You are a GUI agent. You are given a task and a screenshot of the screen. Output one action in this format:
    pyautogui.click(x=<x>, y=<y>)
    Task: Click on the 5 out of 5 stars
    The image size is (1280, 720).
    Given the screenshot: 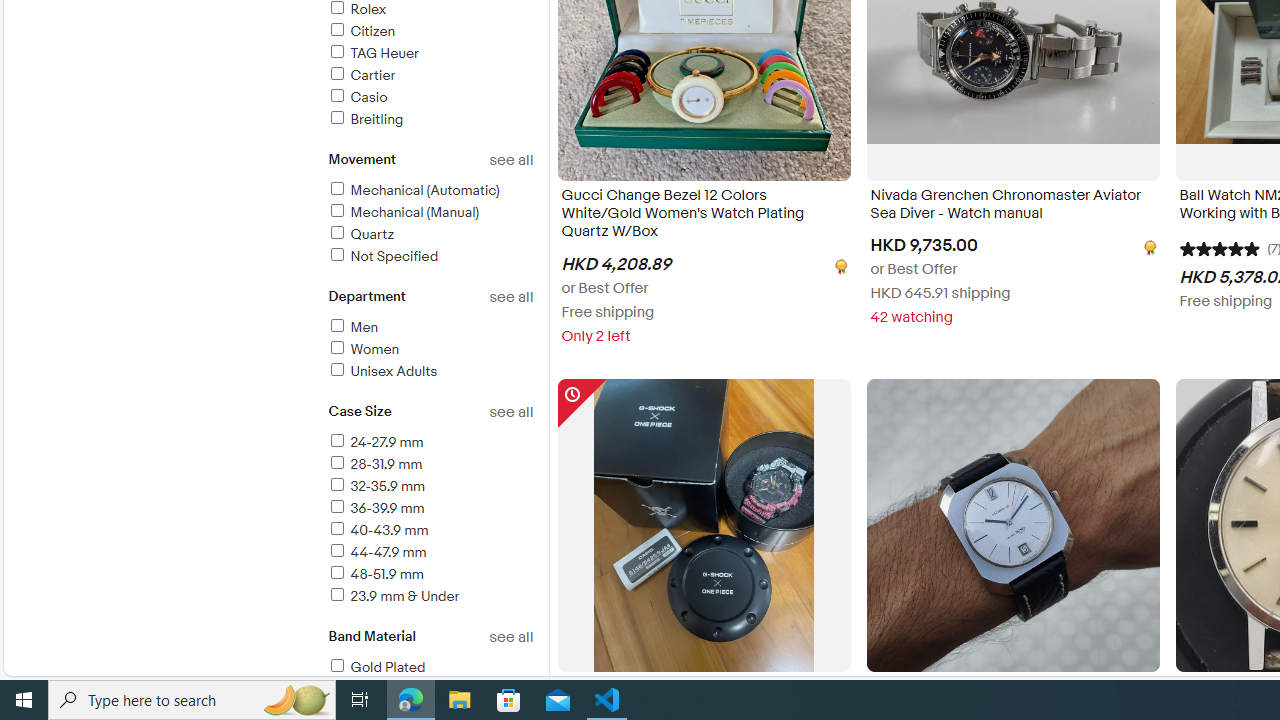 What is the action you would take?
    pyautogui.click(x=1218, y=248)
    